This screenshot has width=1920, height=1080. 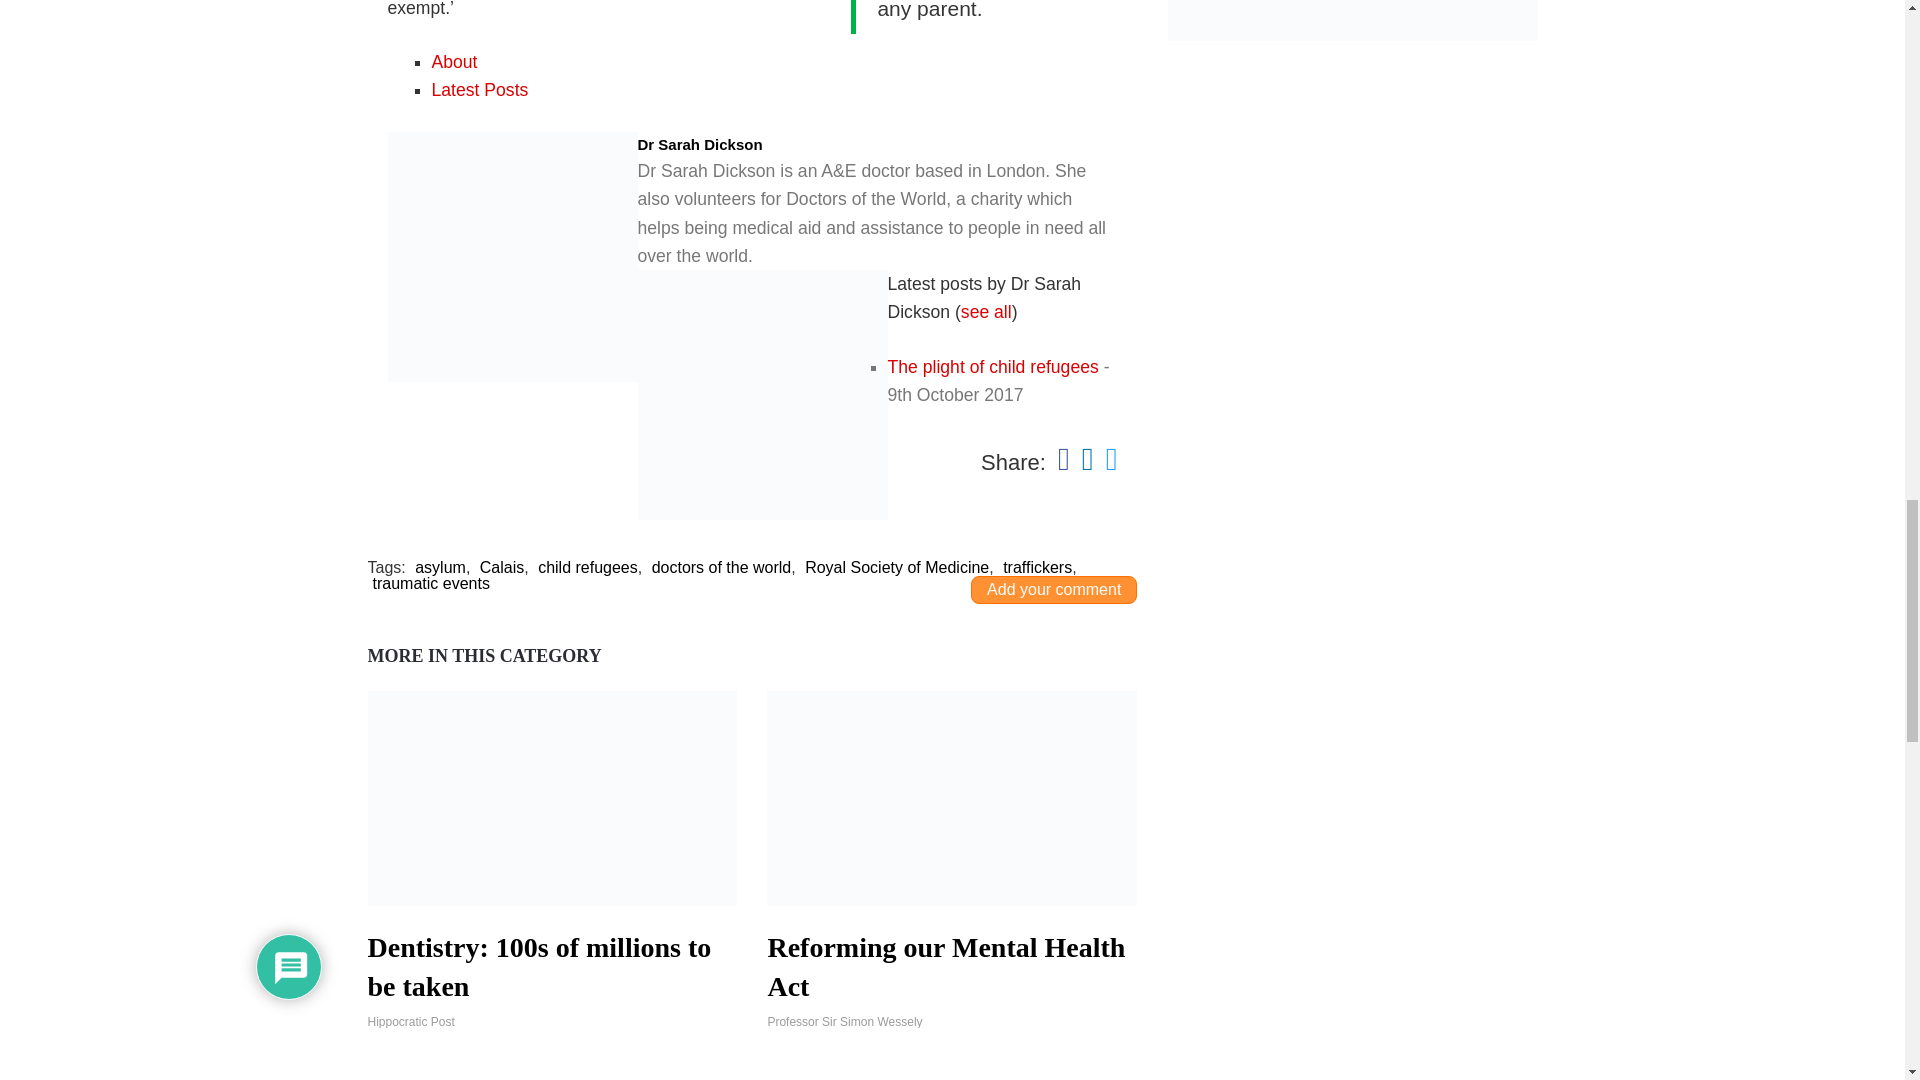 I want to click on Reforming our Mental Health Act, so click(x=951, y=798).